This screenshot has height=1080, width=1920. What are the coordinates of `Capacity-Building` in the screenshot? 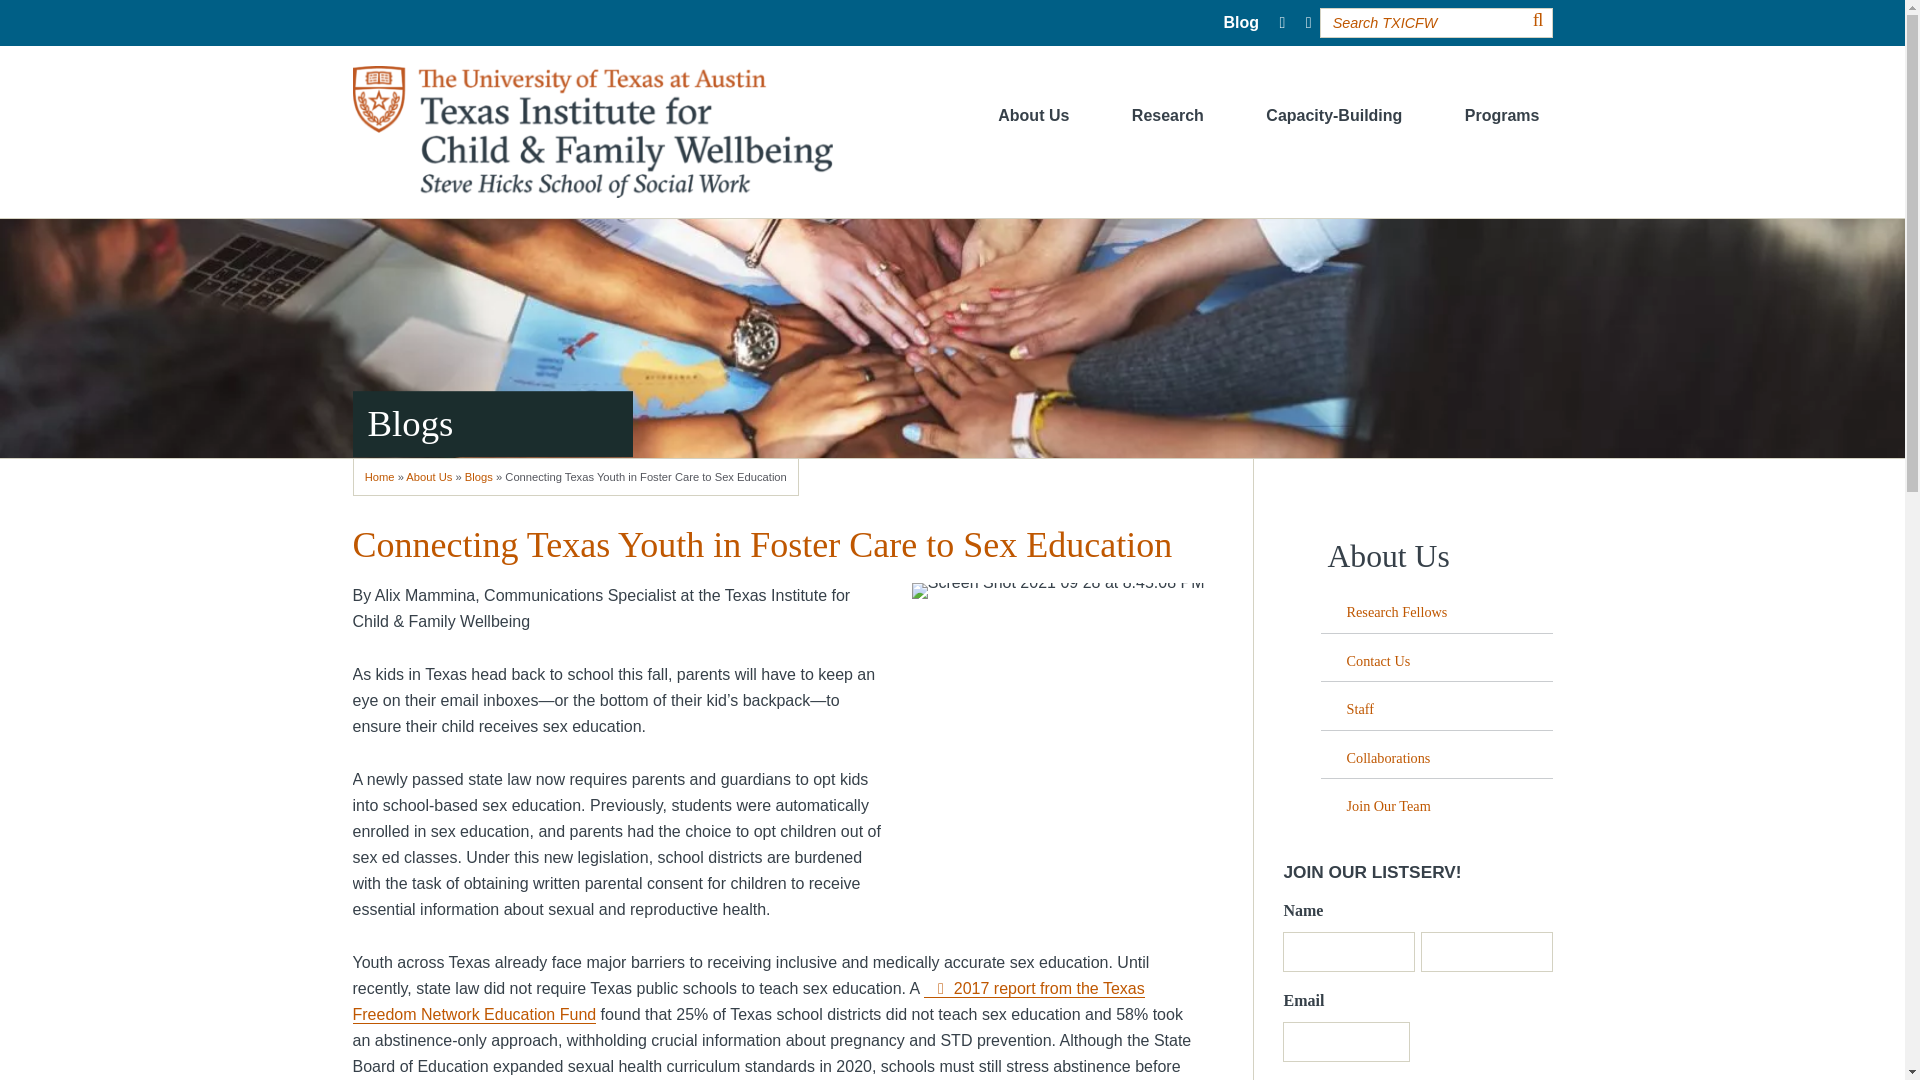 It's located at (1334, 116).